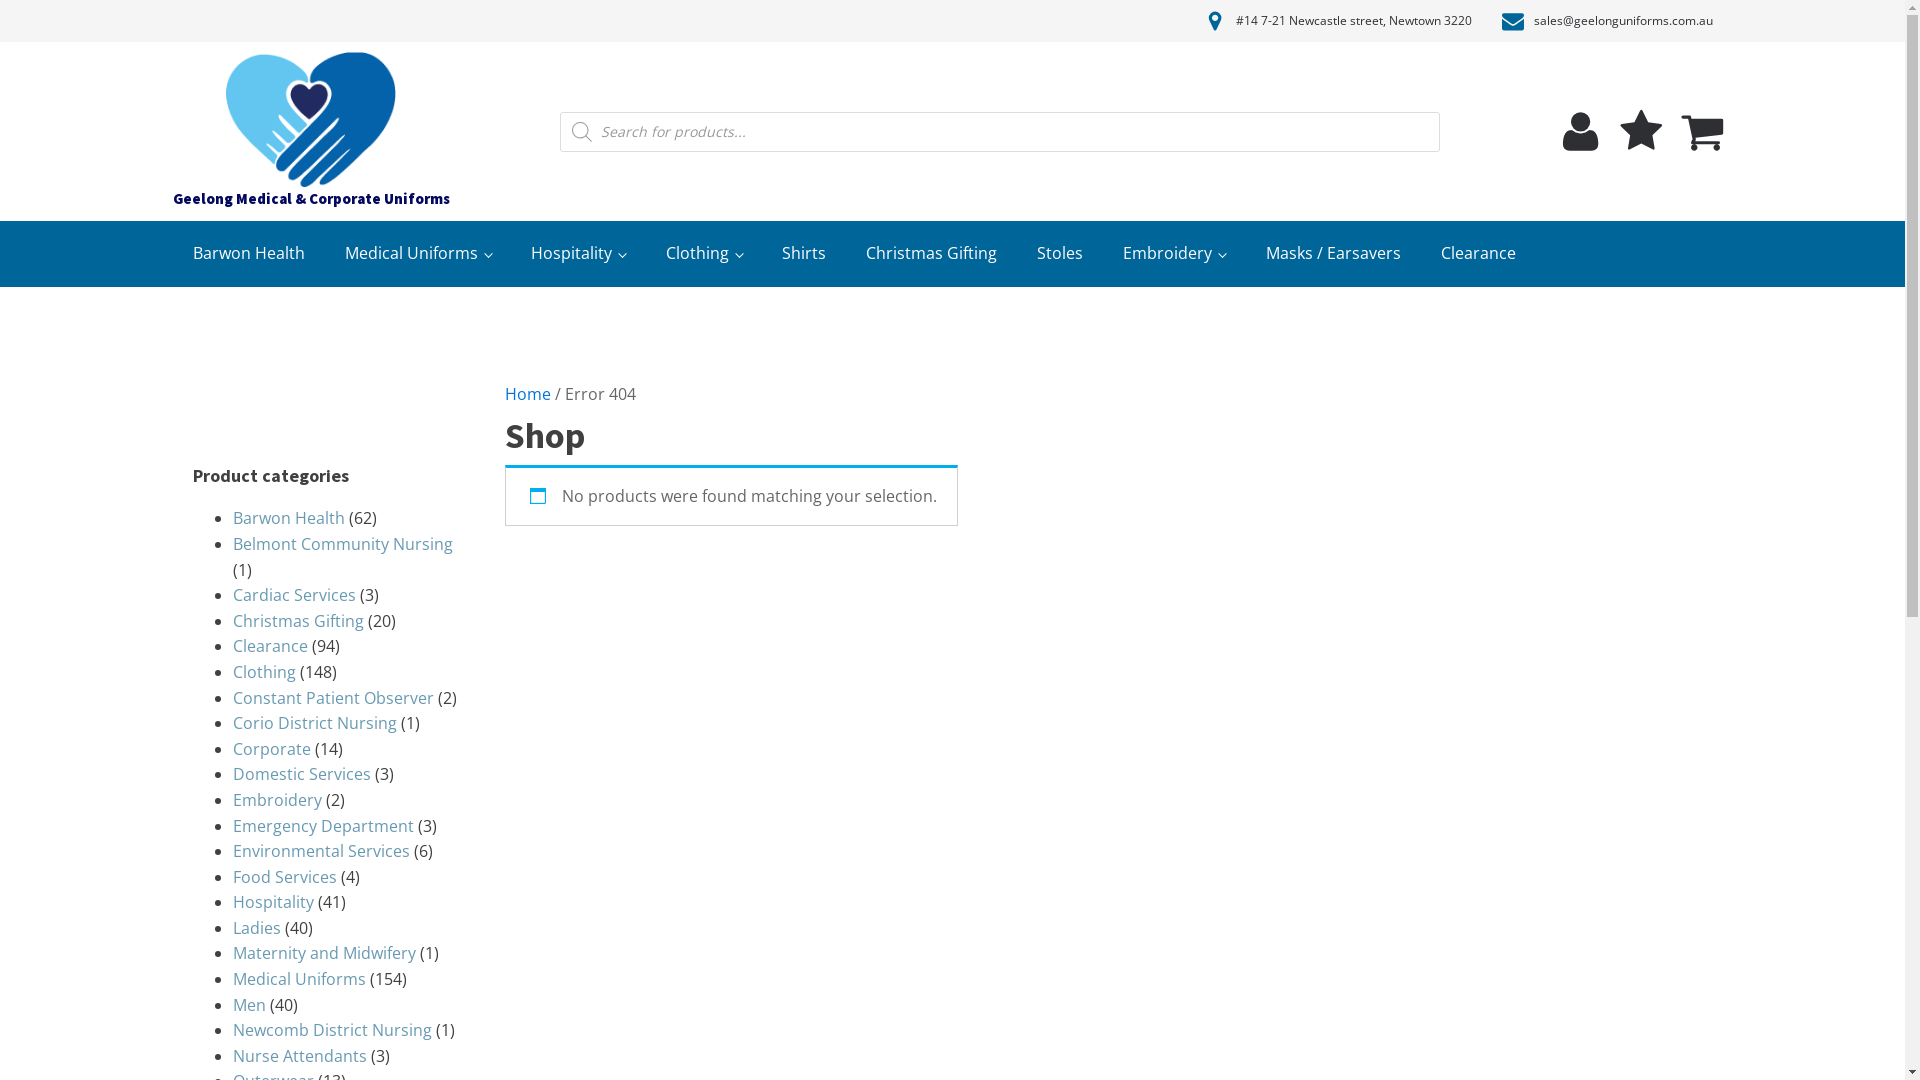 This screenshot has height=1080, width=1920. I want to click on Men, so click(248, 1005).